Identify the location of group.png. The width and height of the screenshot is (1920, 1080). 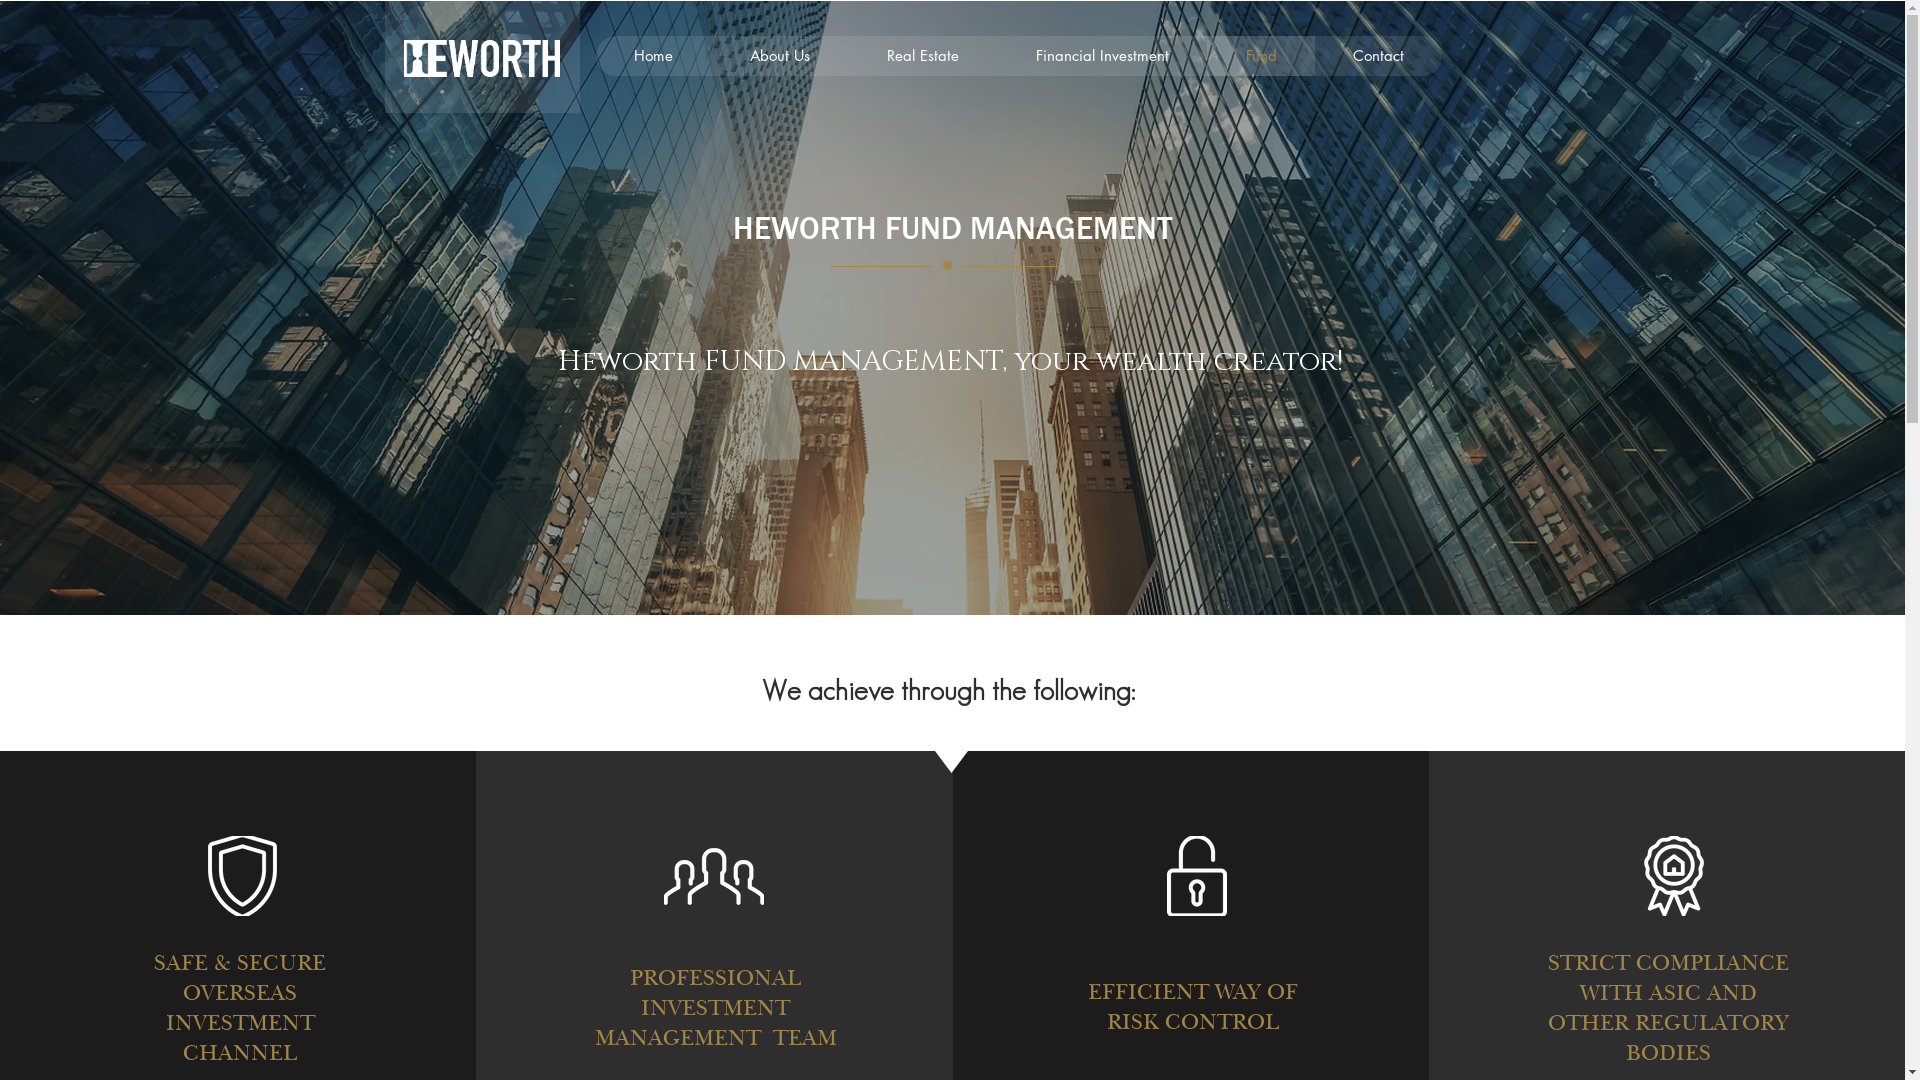
(714, 876).